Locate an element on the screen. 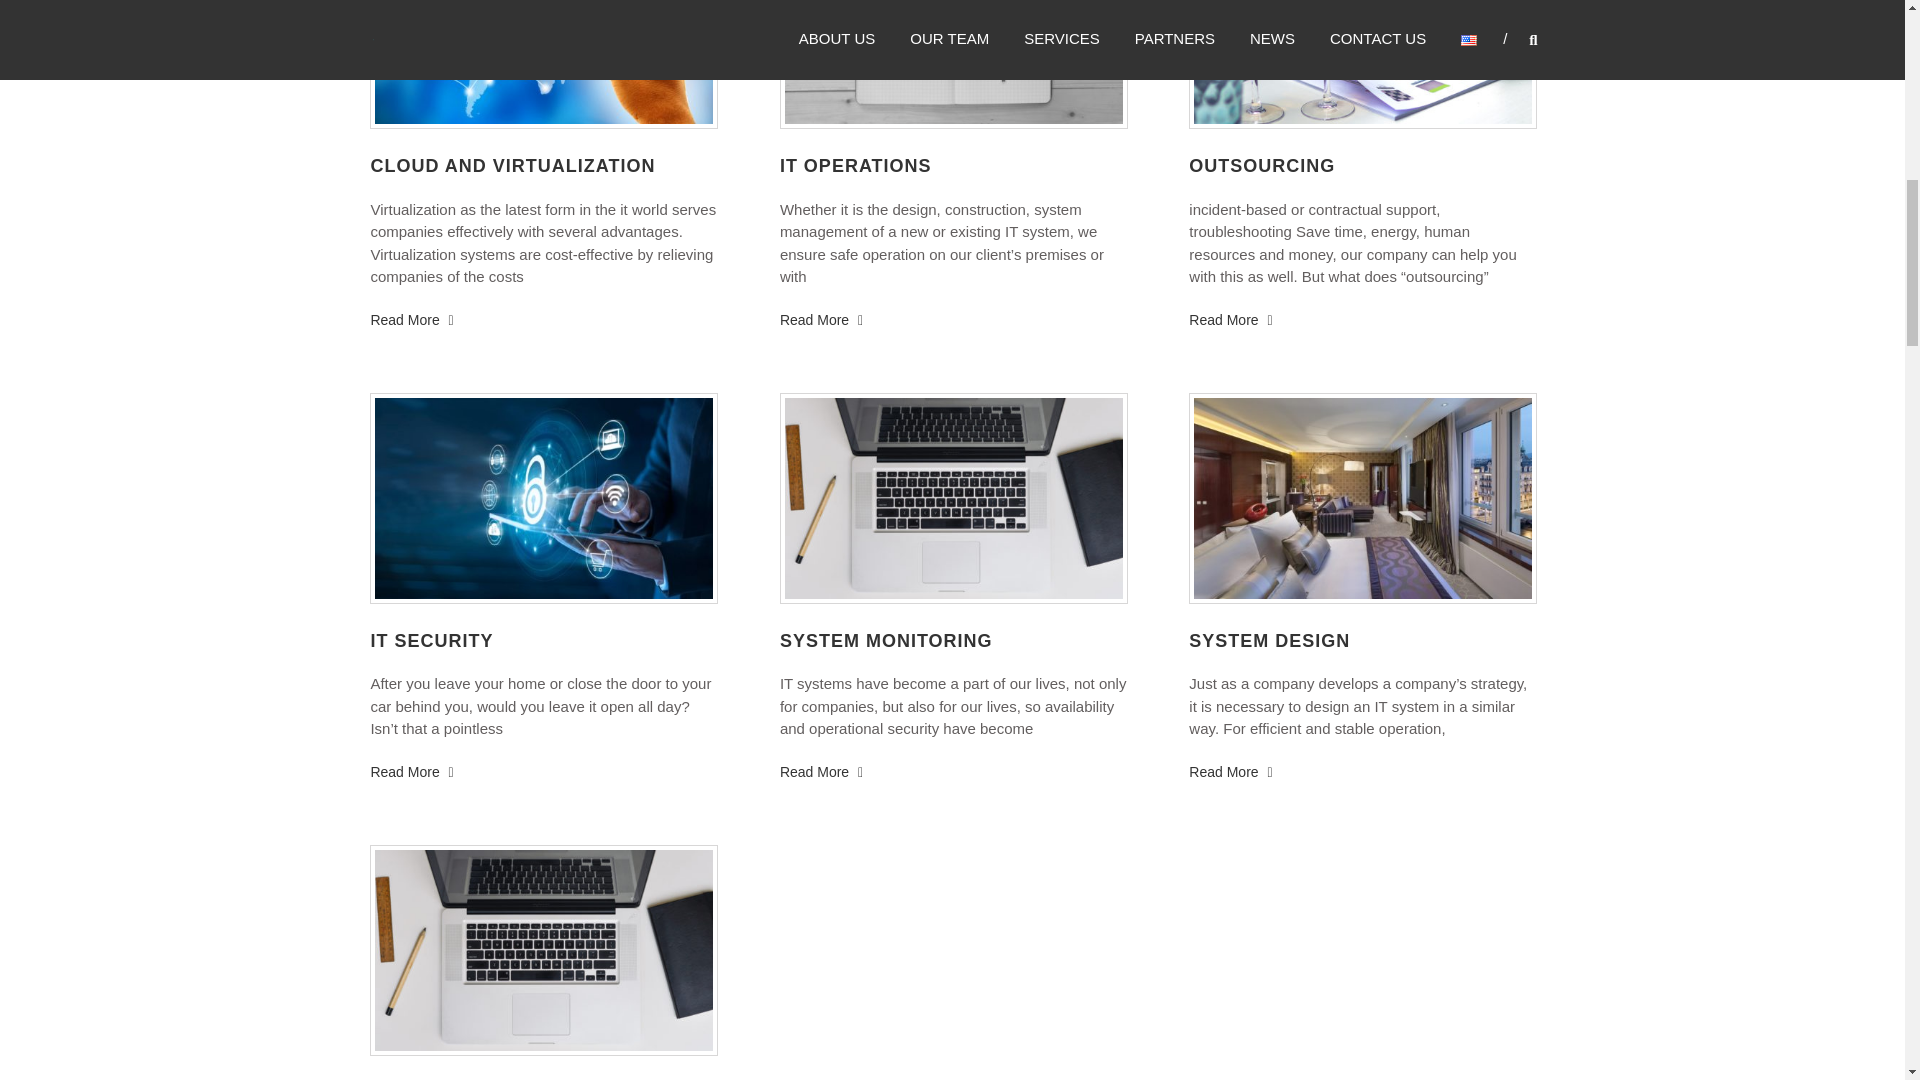 The image size is (1920, 1080). IT Security is located at coordinates (432, 640).